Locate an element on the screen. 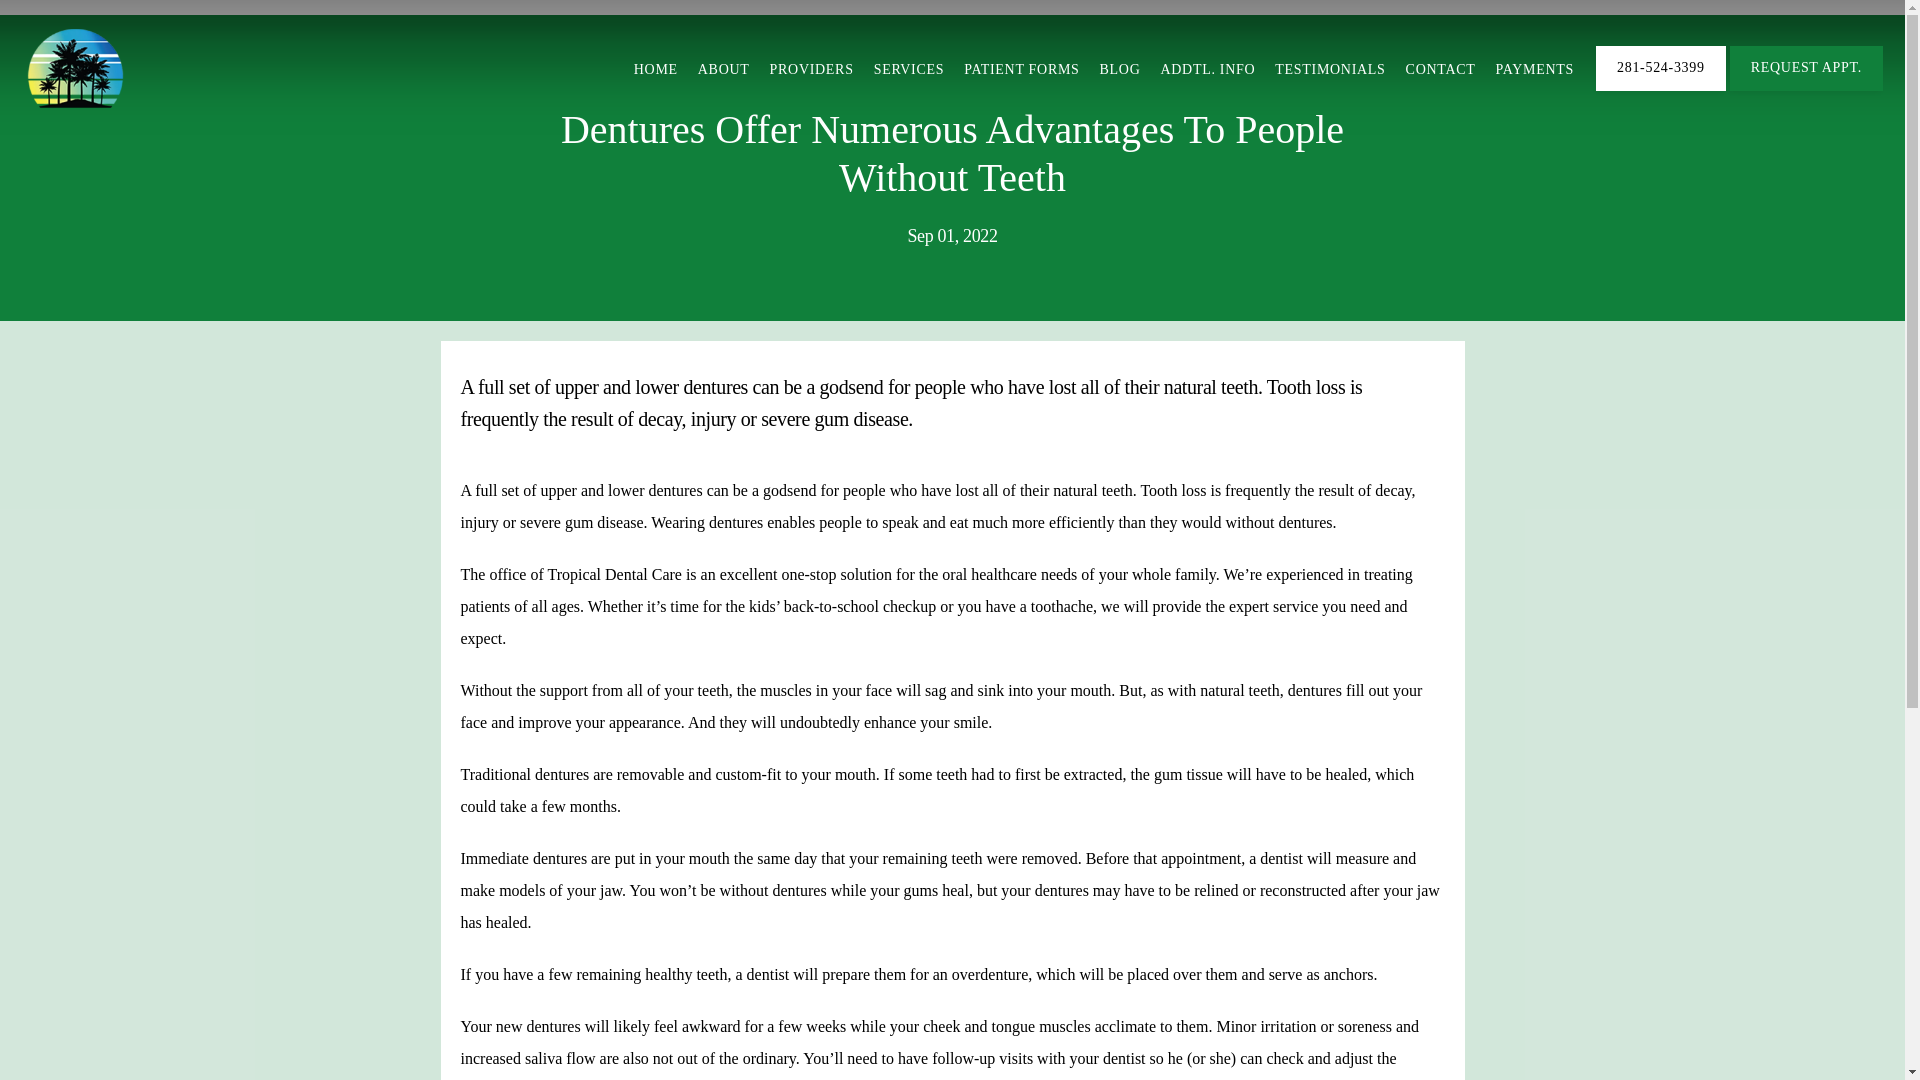 The image size is (1920, 1080). CONTACT is located at coordinates (1440, 68).